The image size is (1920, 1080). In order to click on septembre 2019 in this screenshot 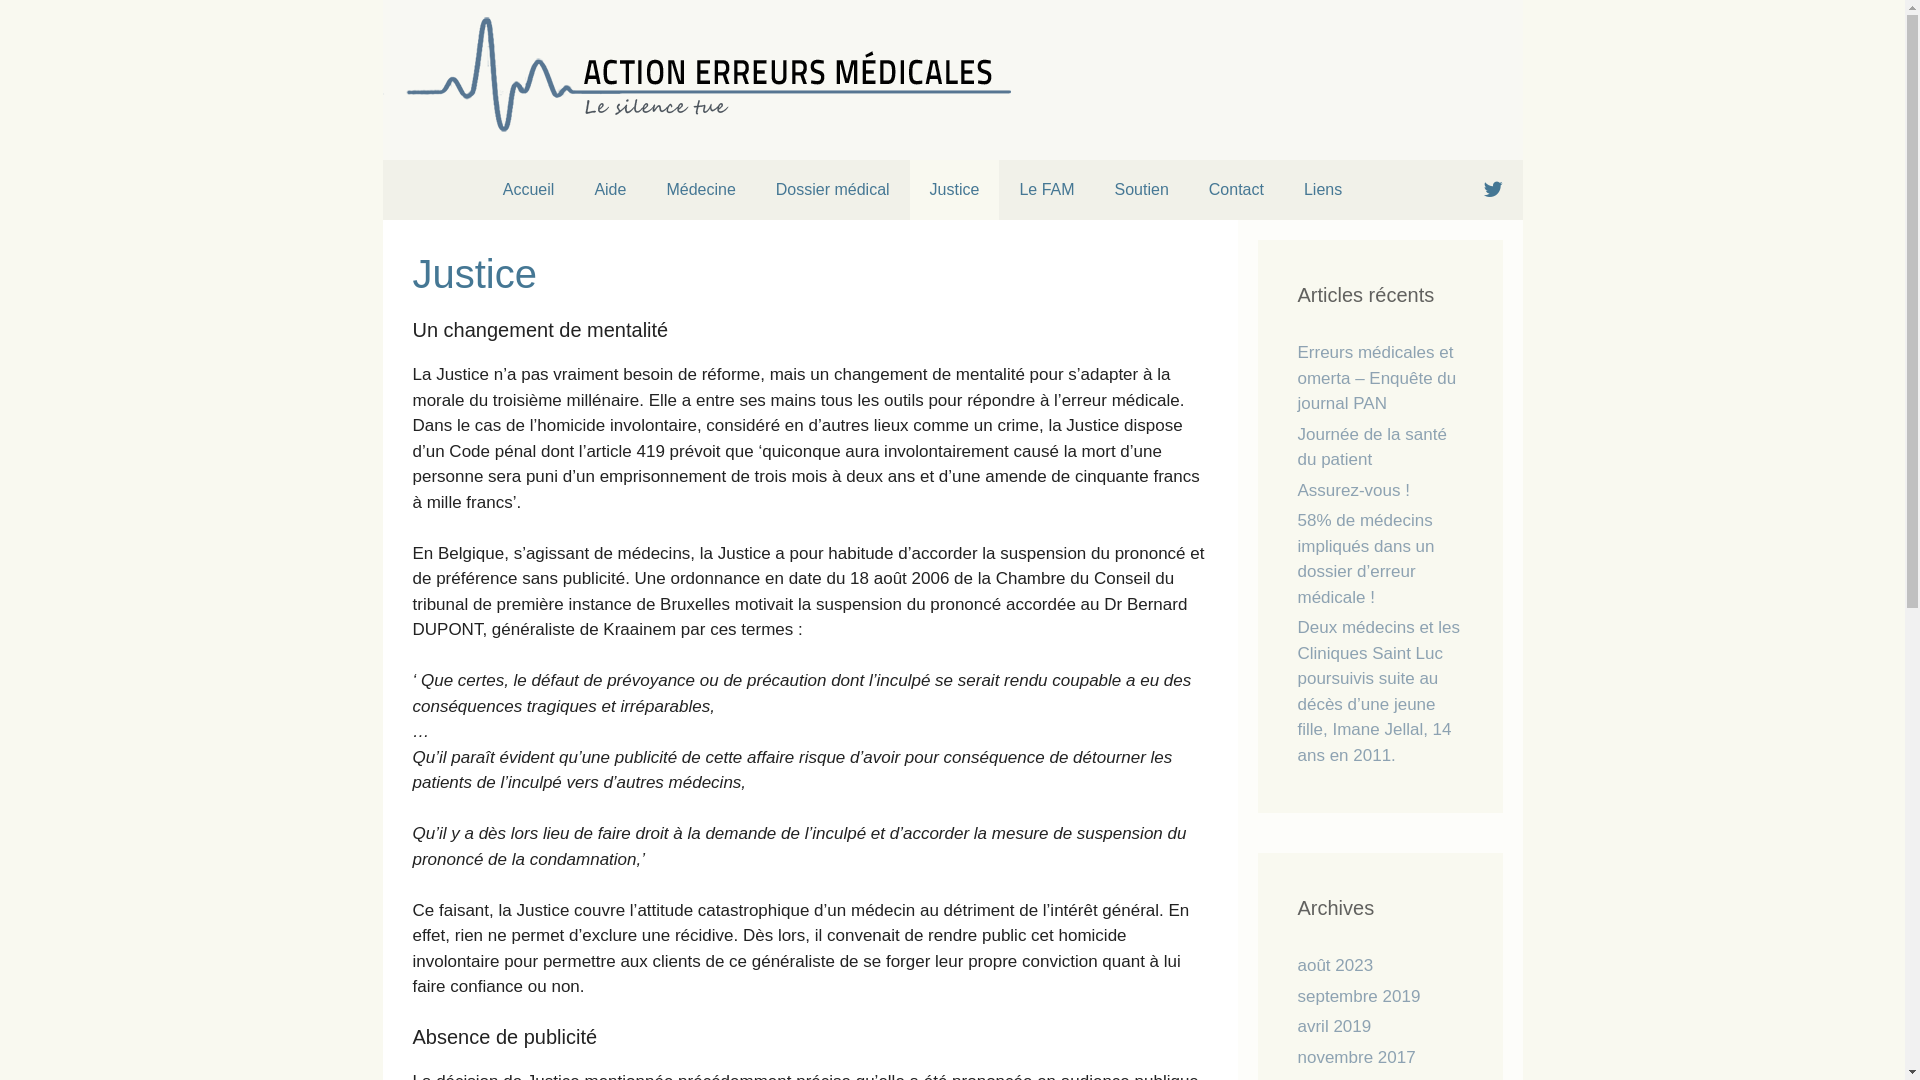, I will do `click(1360, 996)`.